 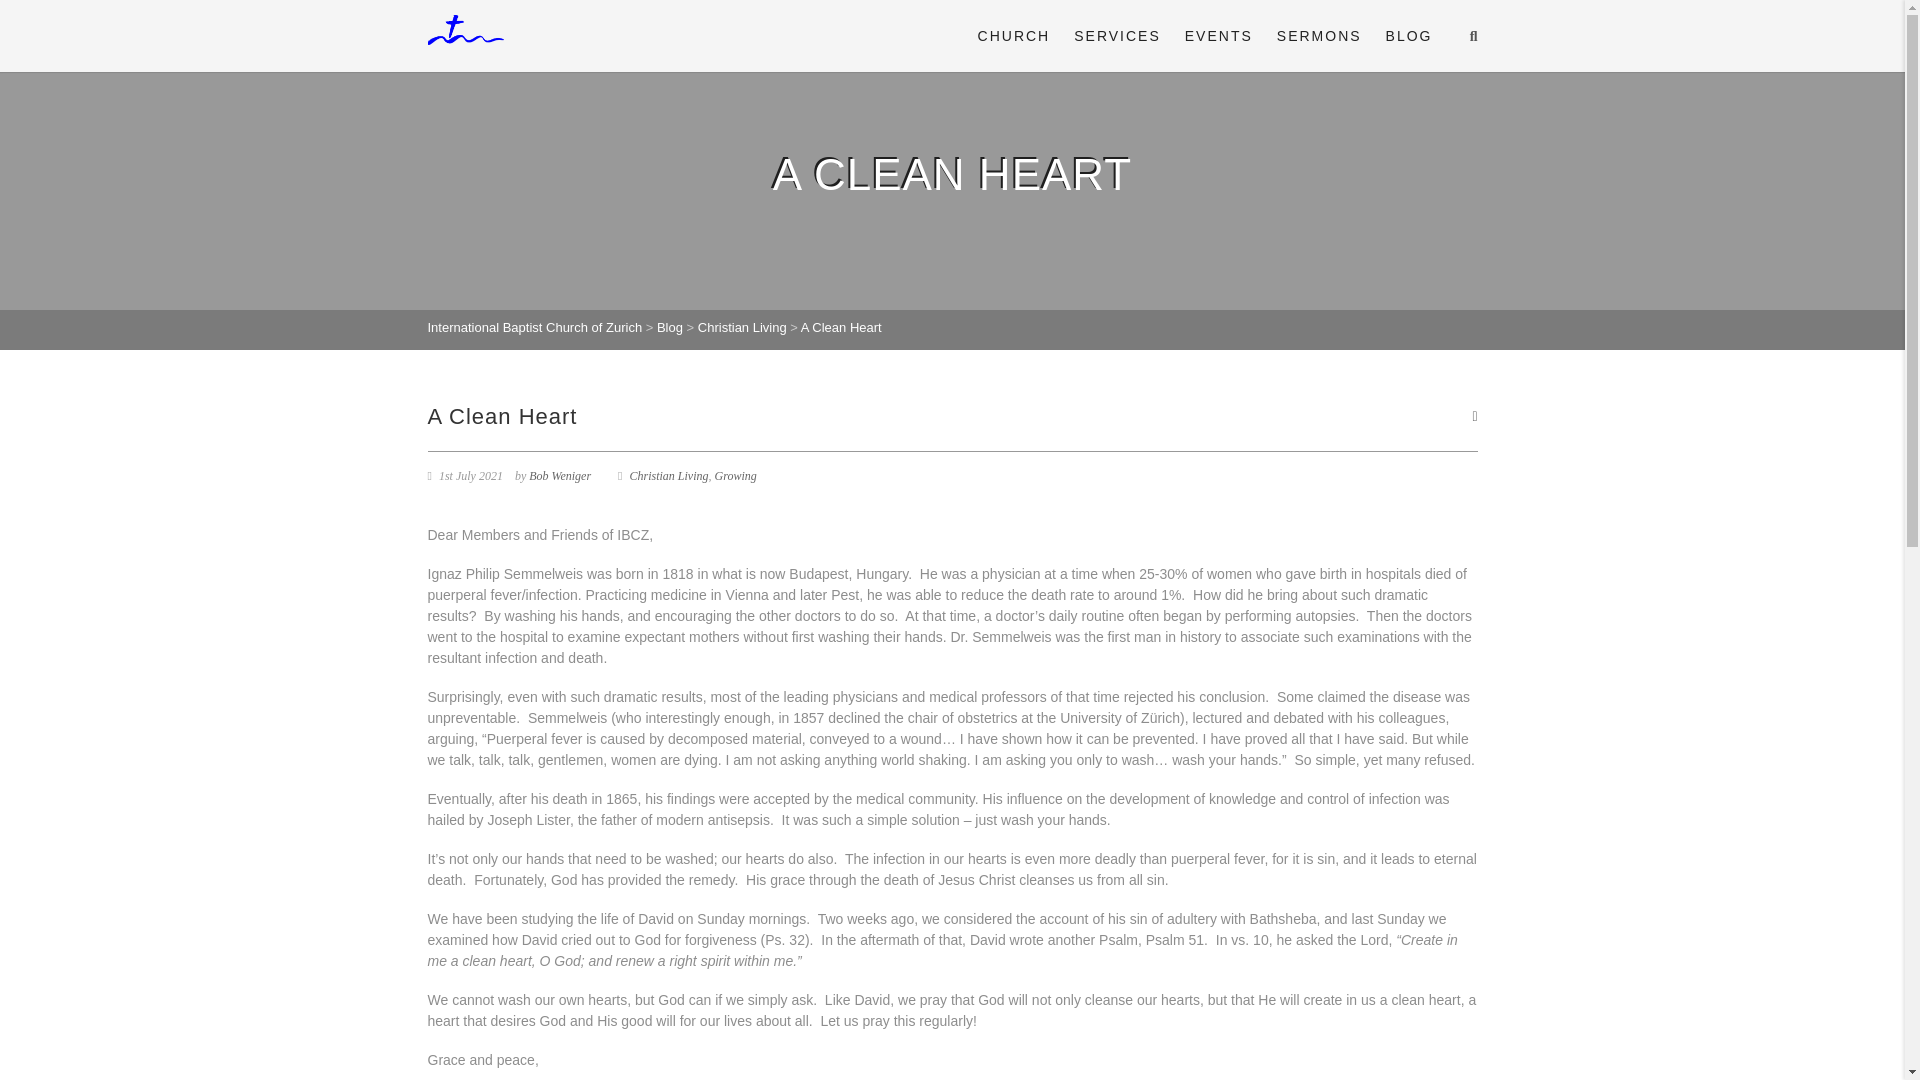 I want to click on EVENTS, so click(x=1219, y=36).